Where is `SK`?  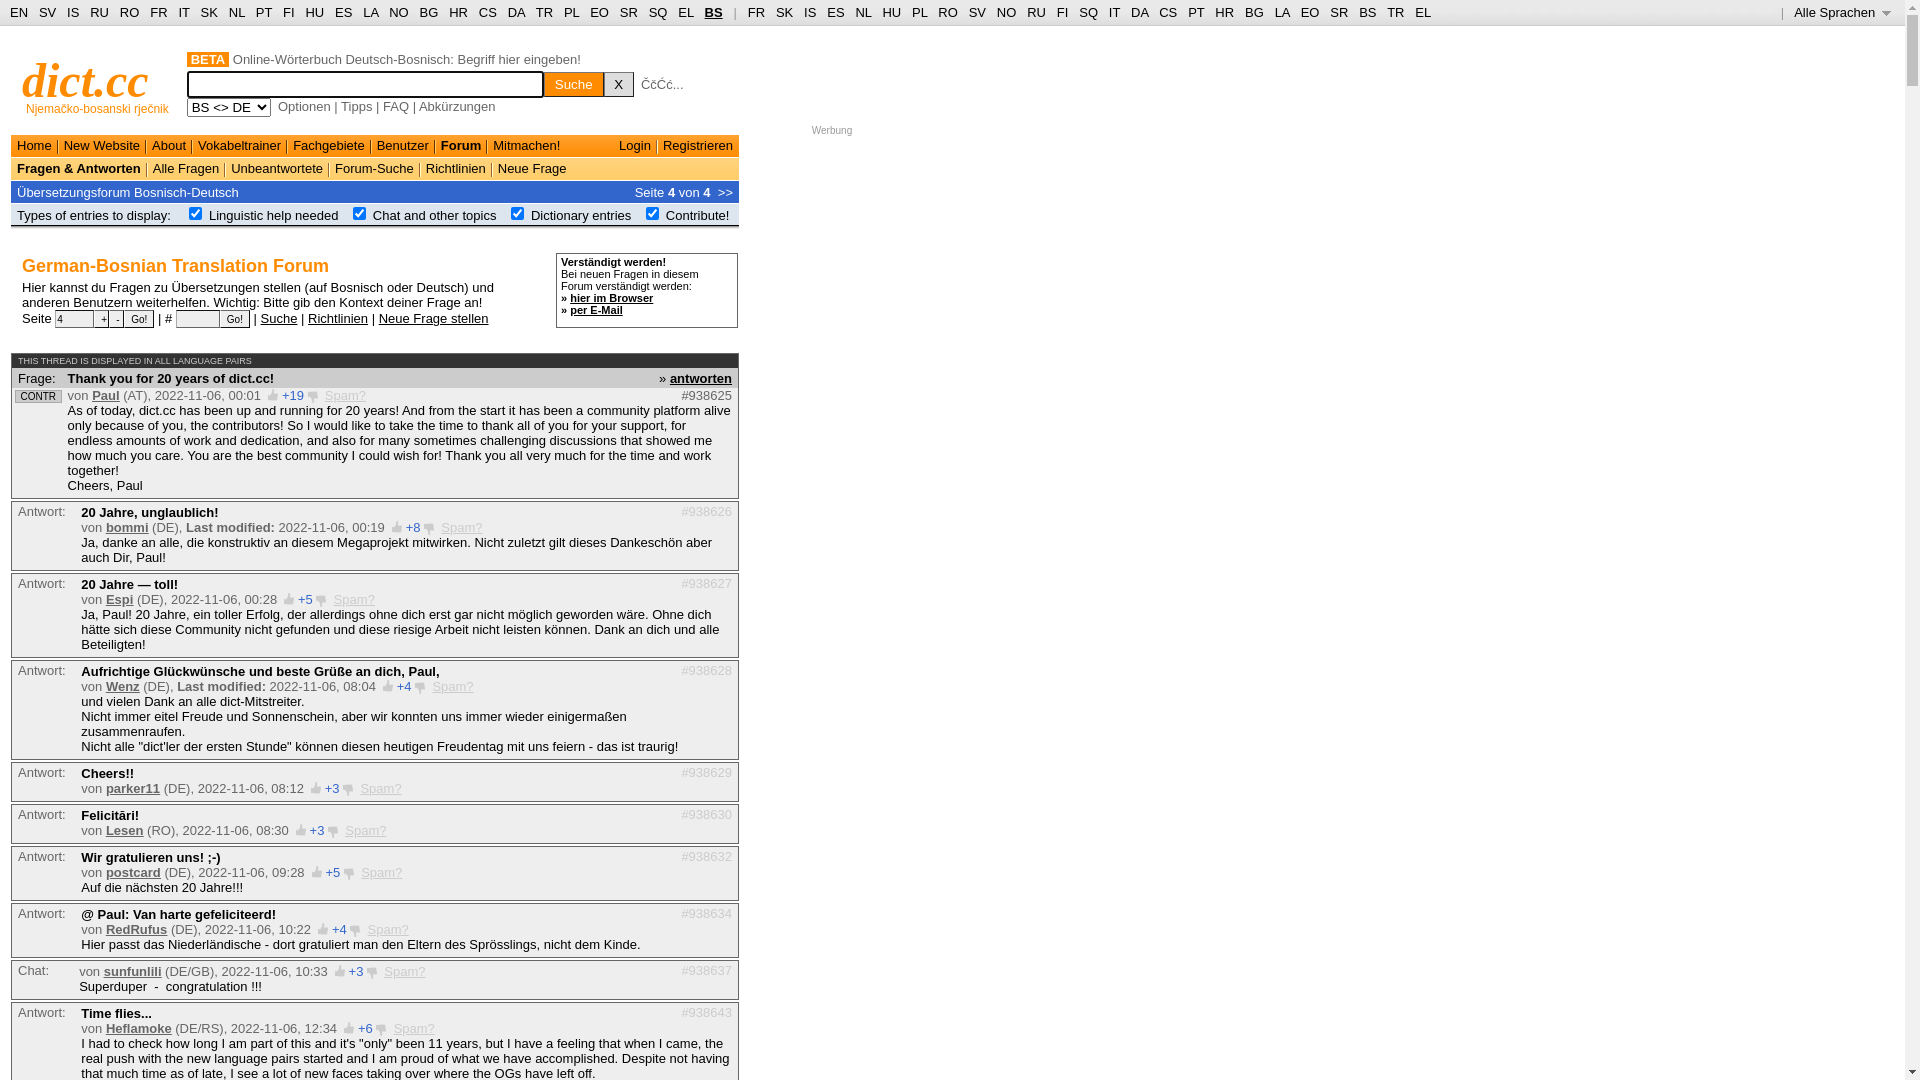 SK is located at coordinates (784, 12).